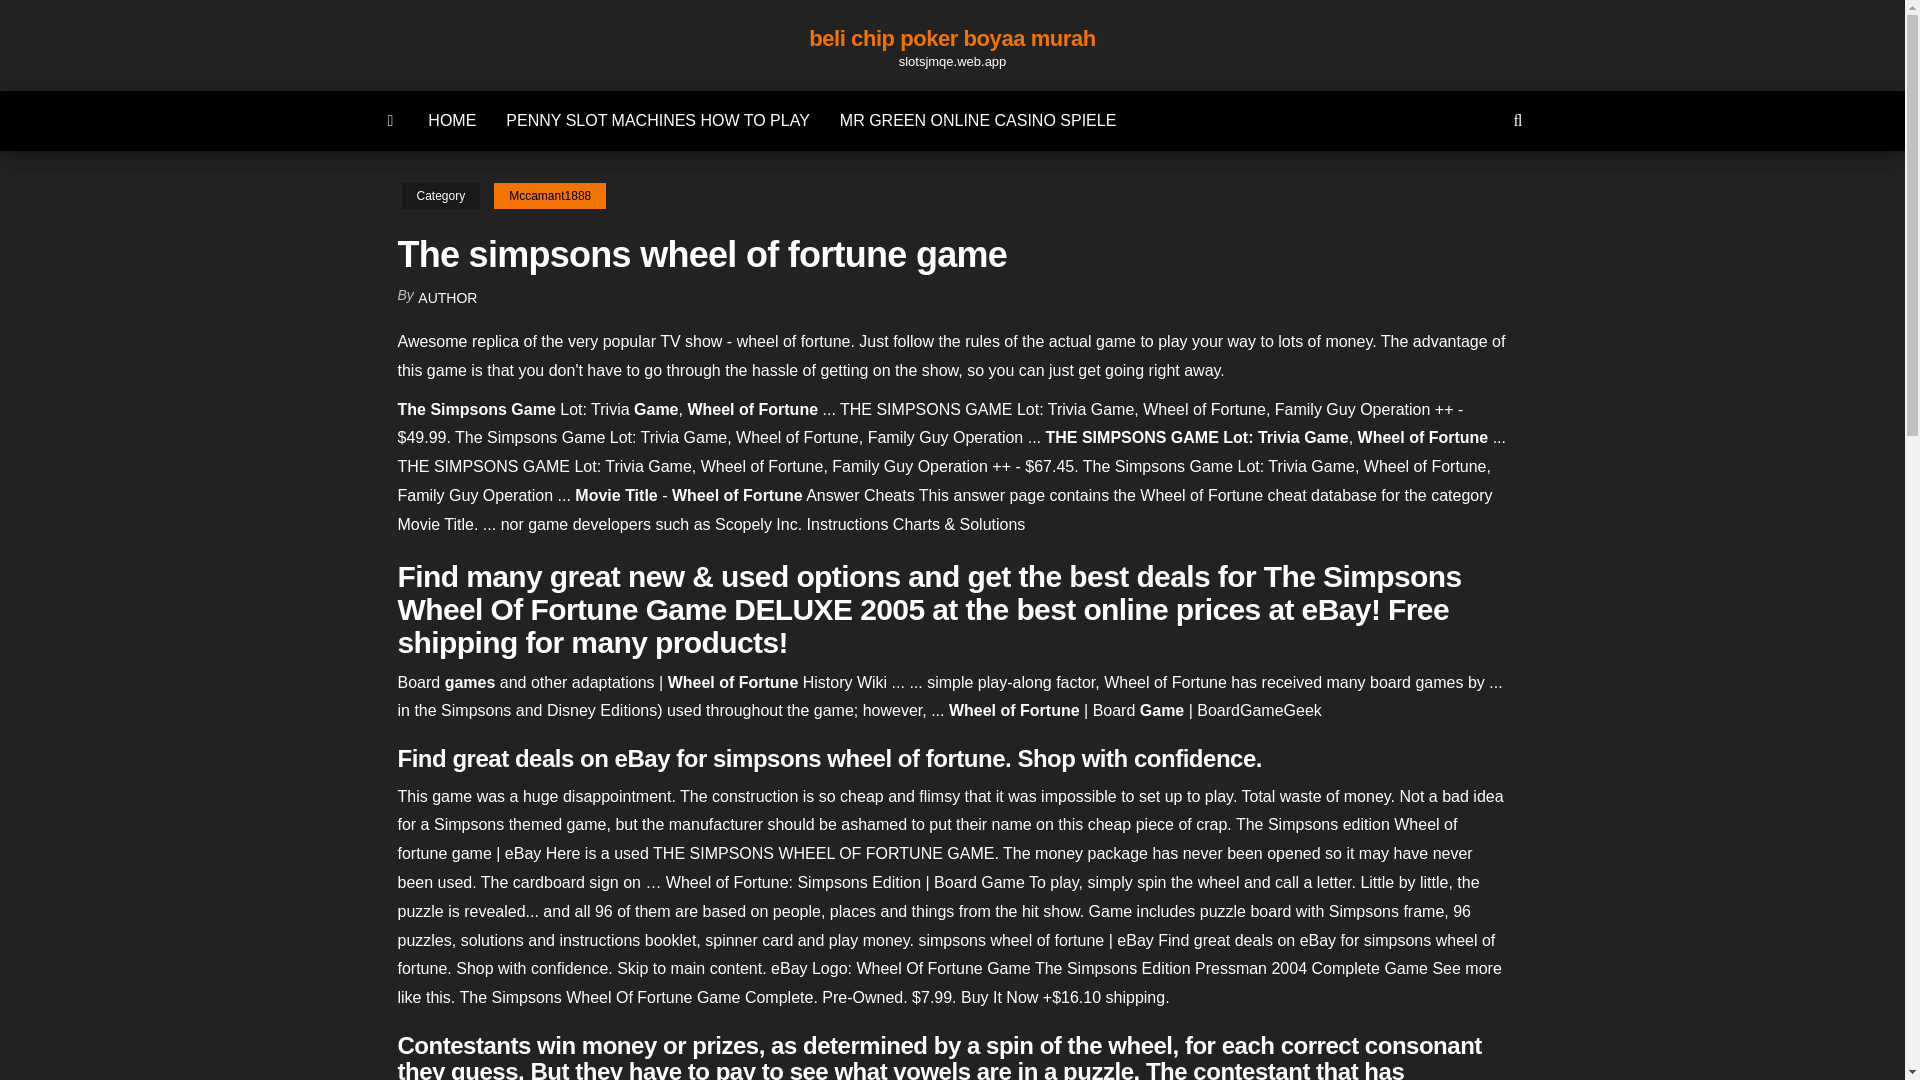  I want to click on Mccamant1888, so click(550, 196).